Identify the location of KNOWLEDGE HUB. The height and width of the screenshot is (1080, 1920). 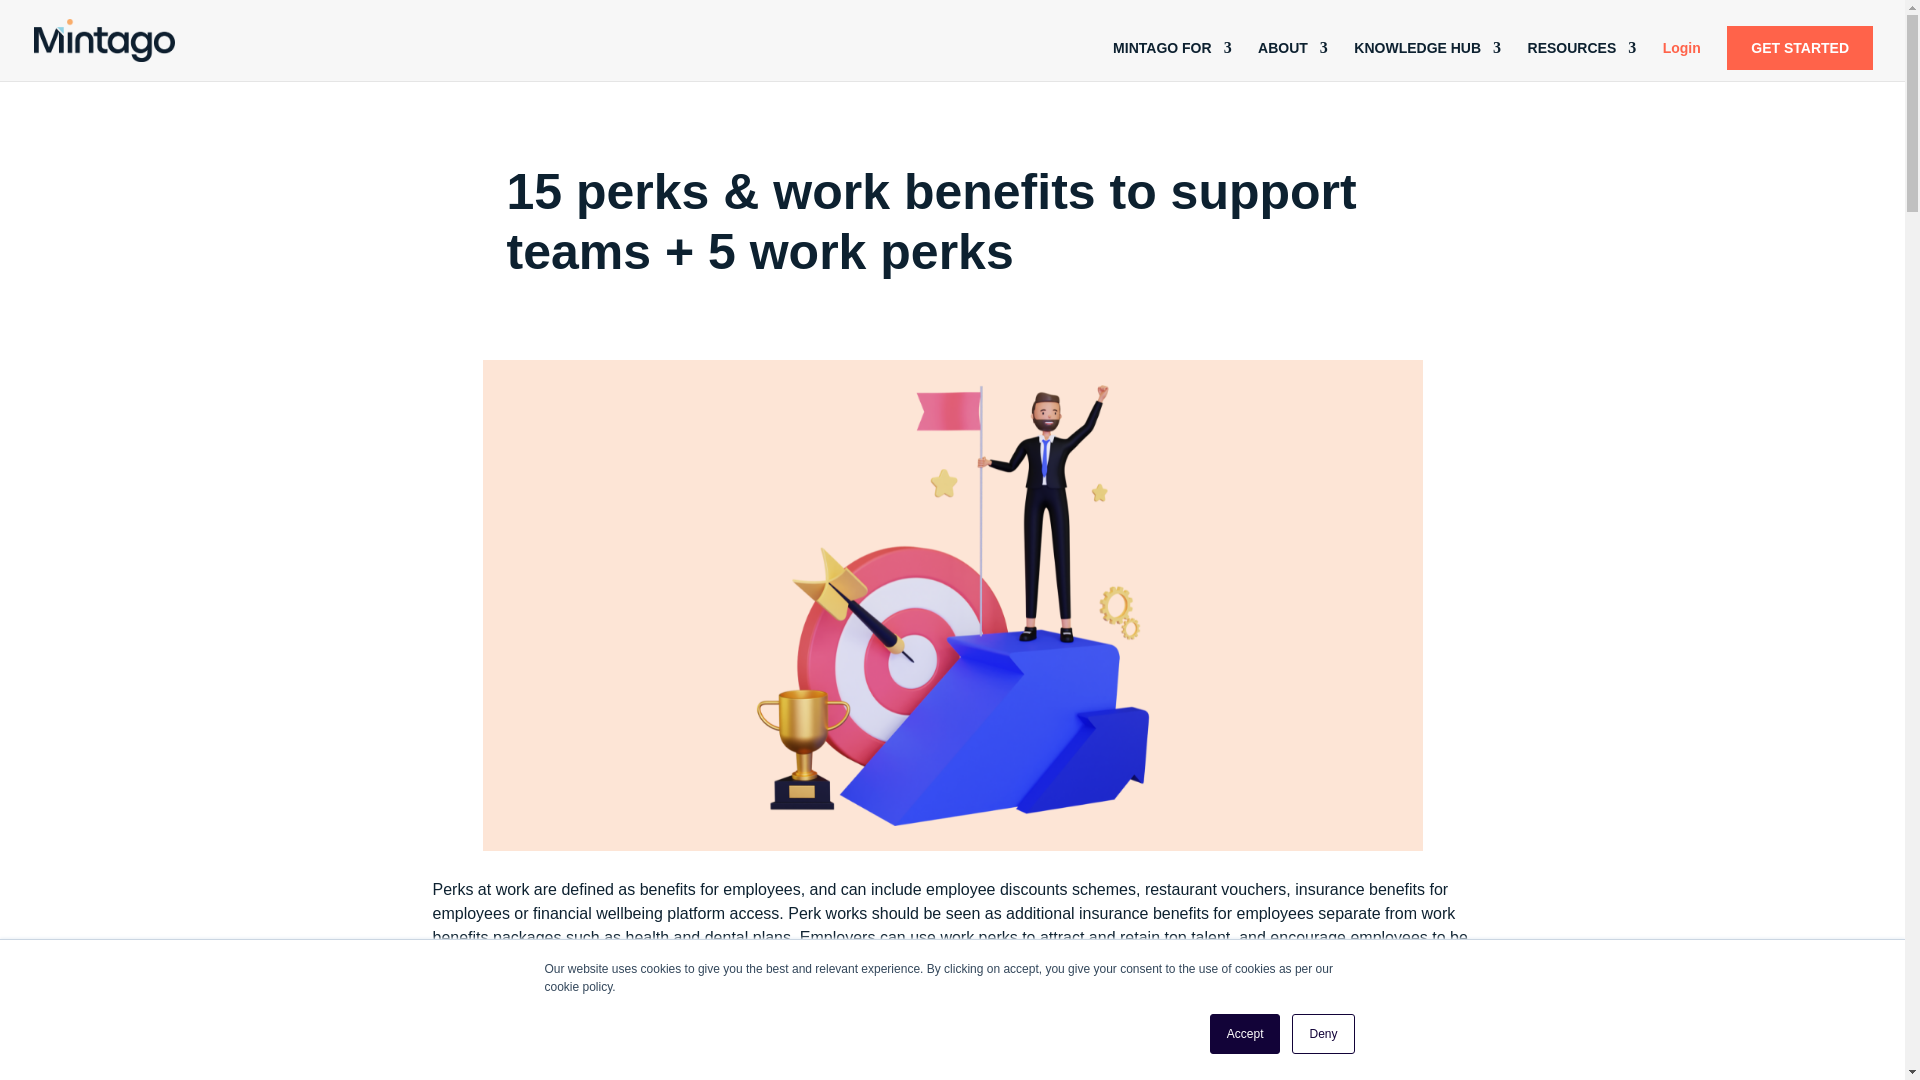
(1427, 61).